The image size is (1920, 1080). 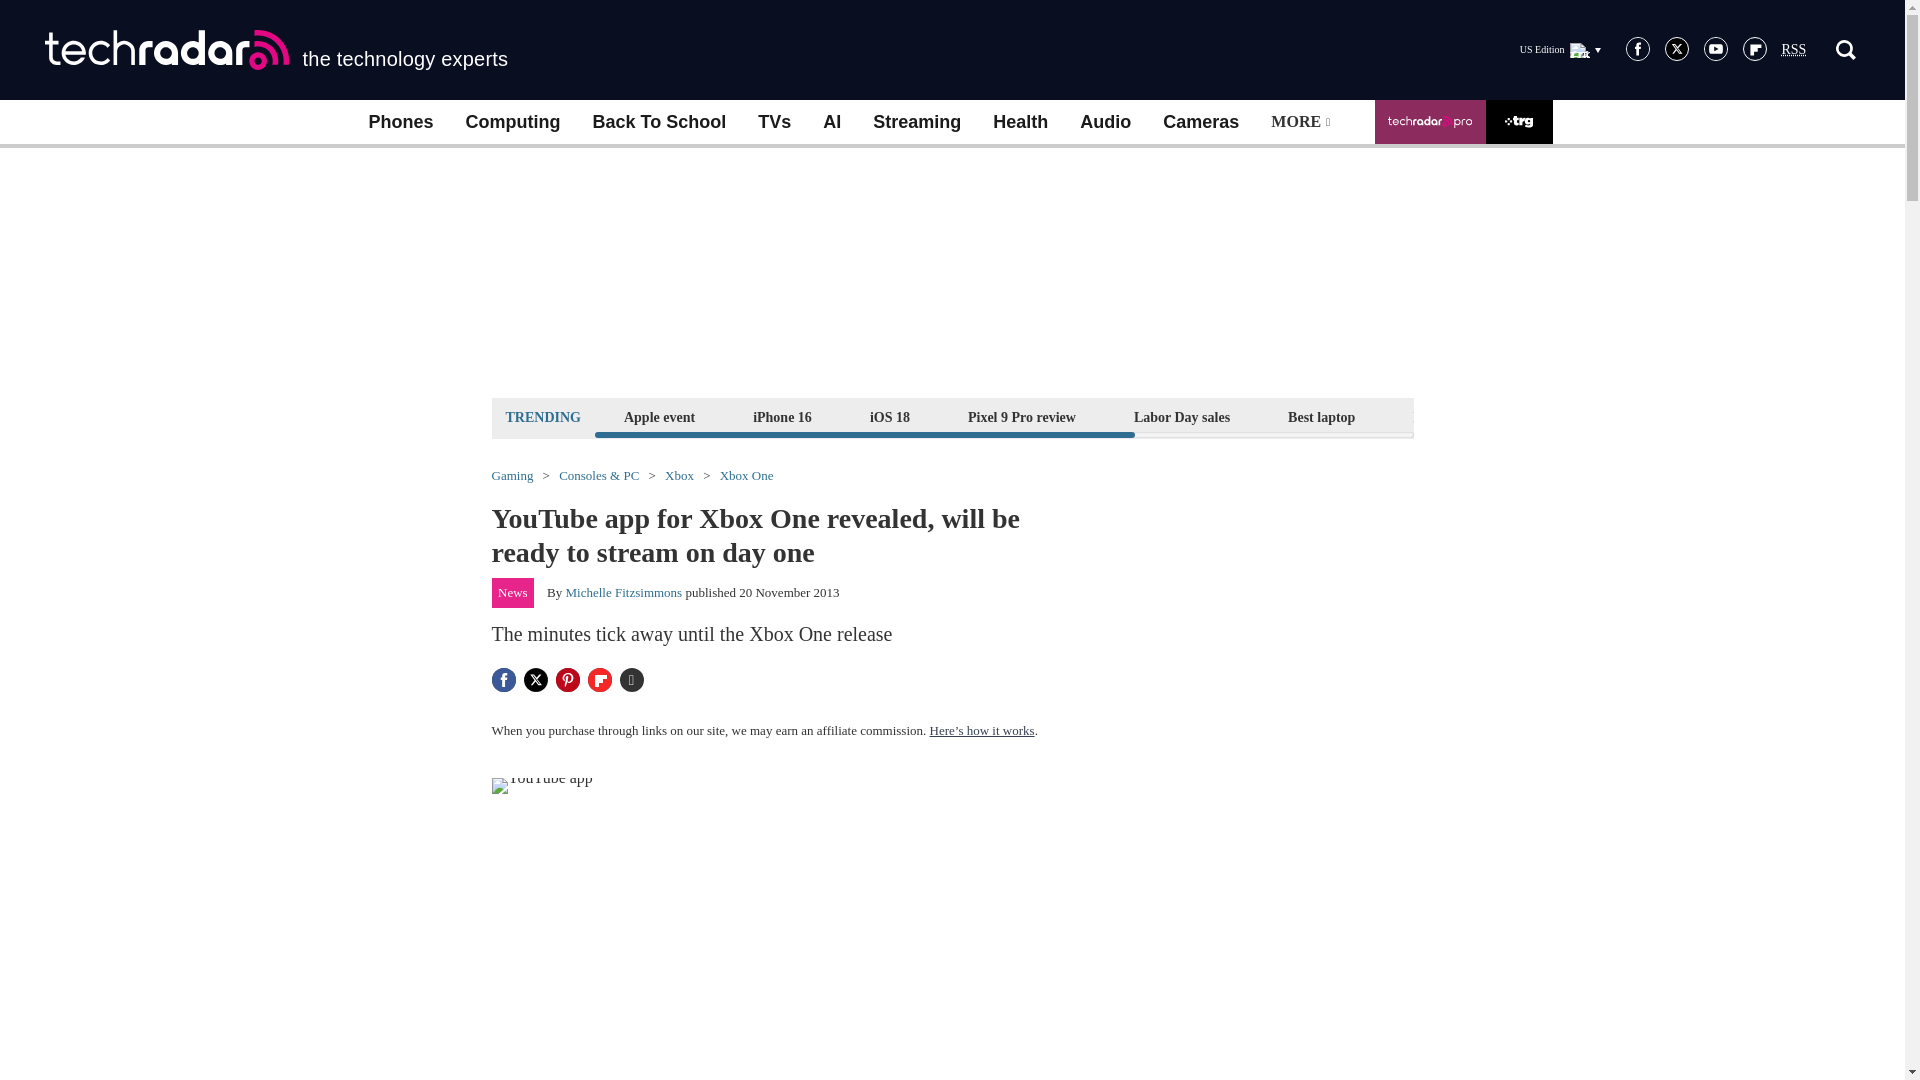 What do you see at coordinates (1794, 50) in the screenshot?
I see `Really Simple Syndication` at bounding box center [1794, 50].